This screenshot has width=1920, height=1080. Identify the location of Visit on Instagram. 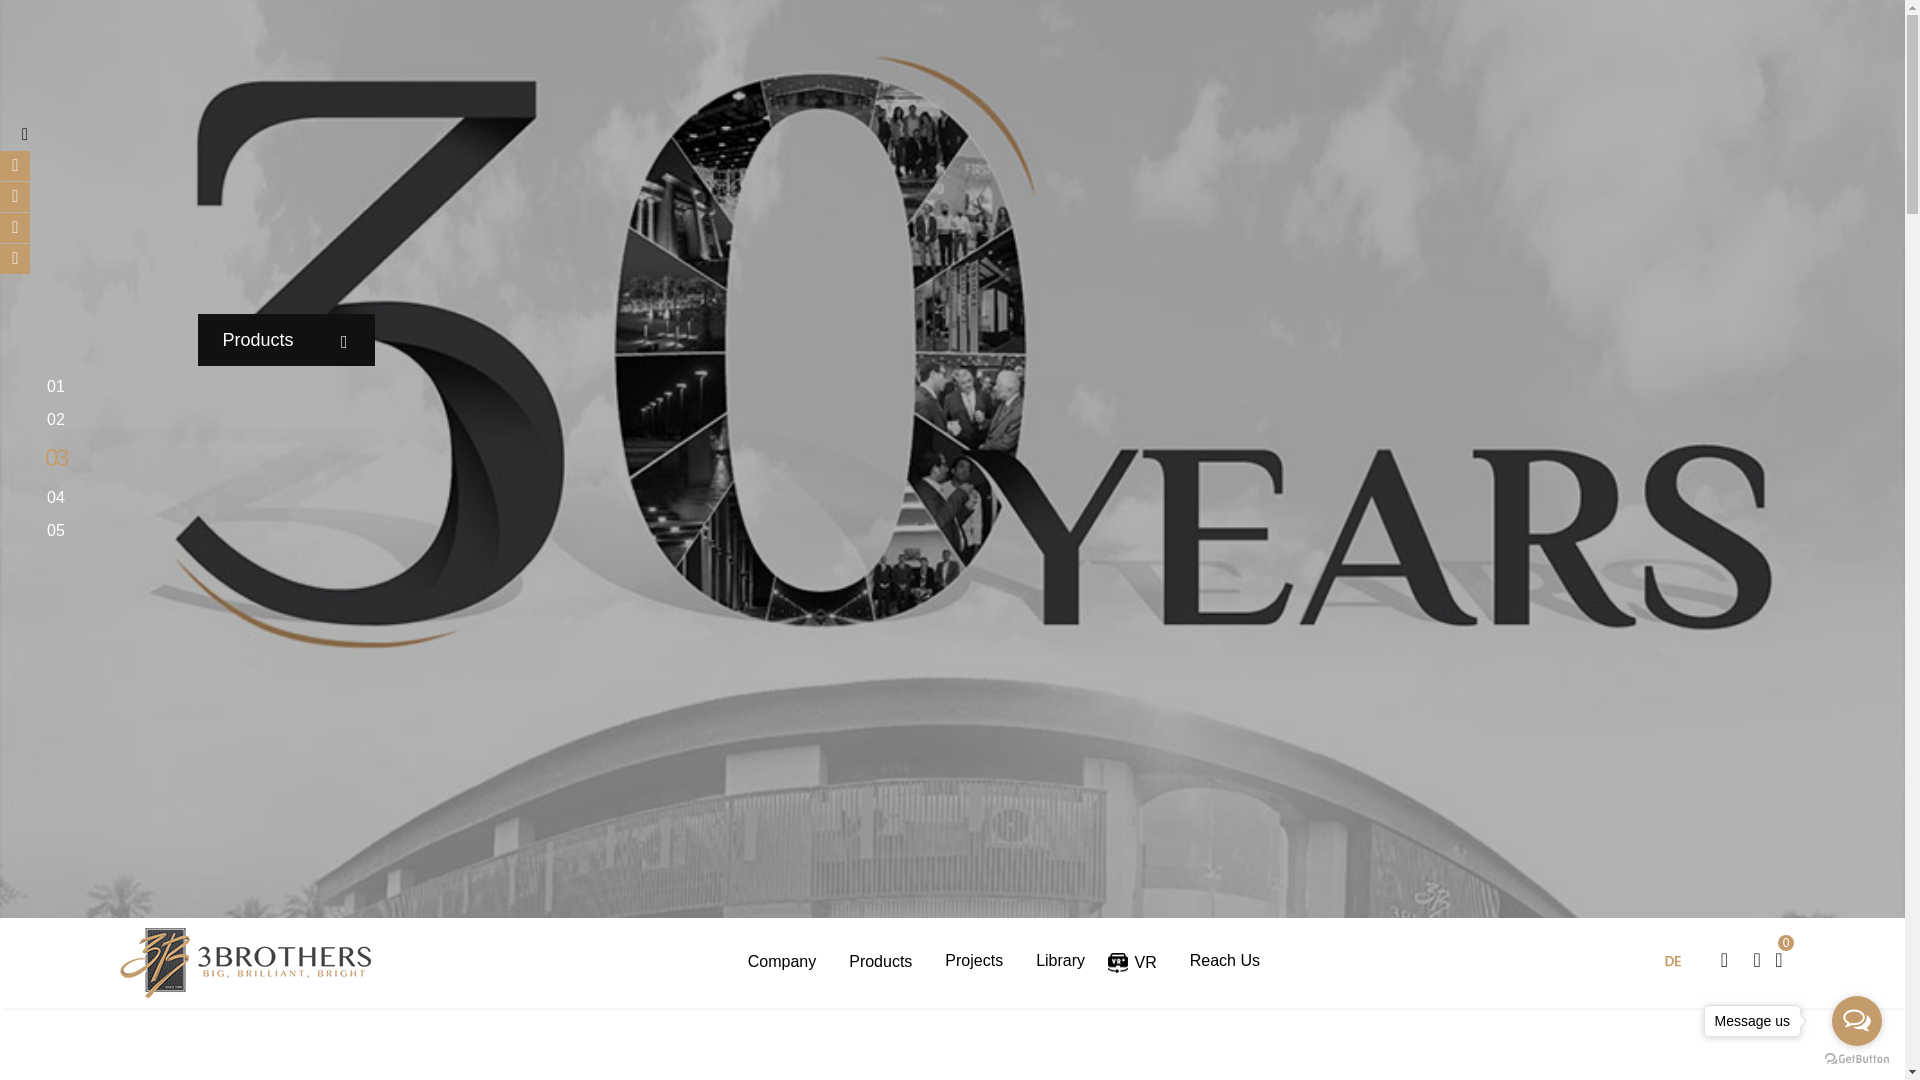
(15, 259).